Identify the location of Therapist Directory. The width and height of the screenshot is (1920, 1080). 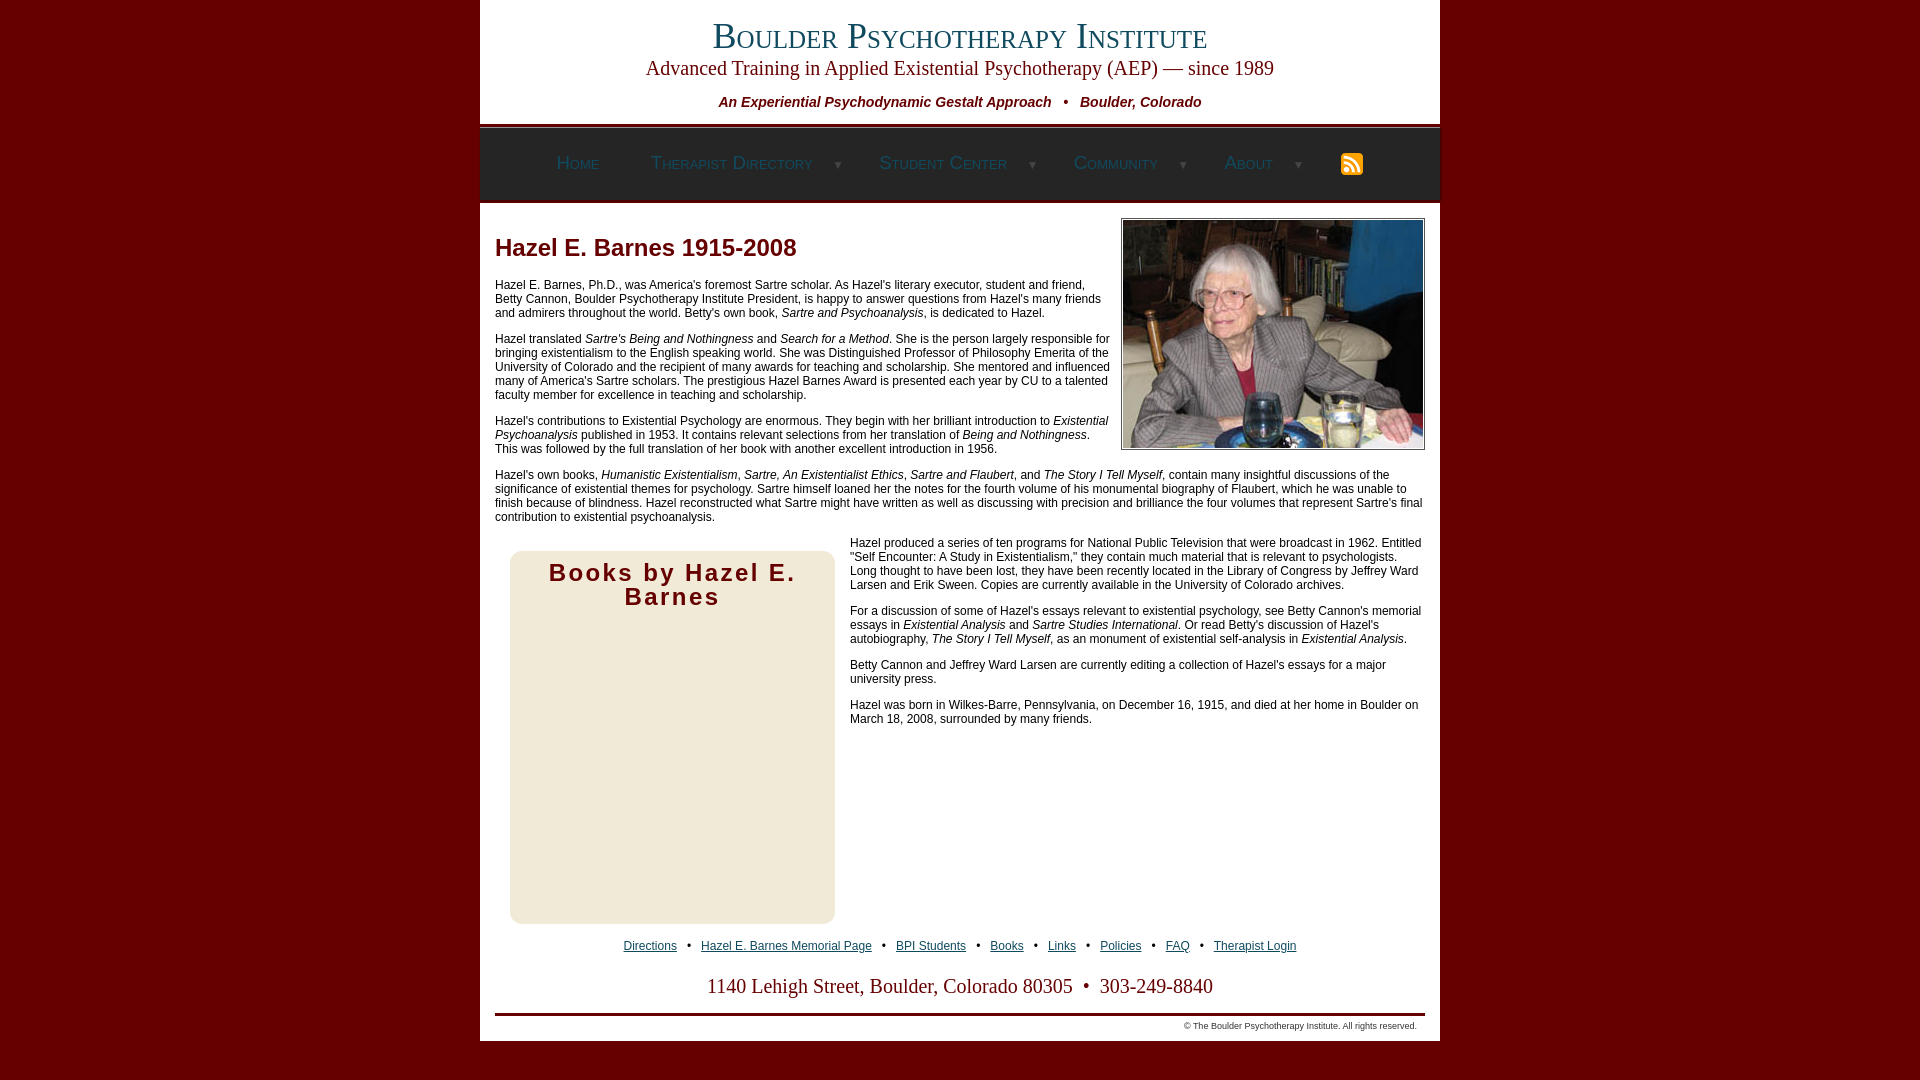
(732, 164).